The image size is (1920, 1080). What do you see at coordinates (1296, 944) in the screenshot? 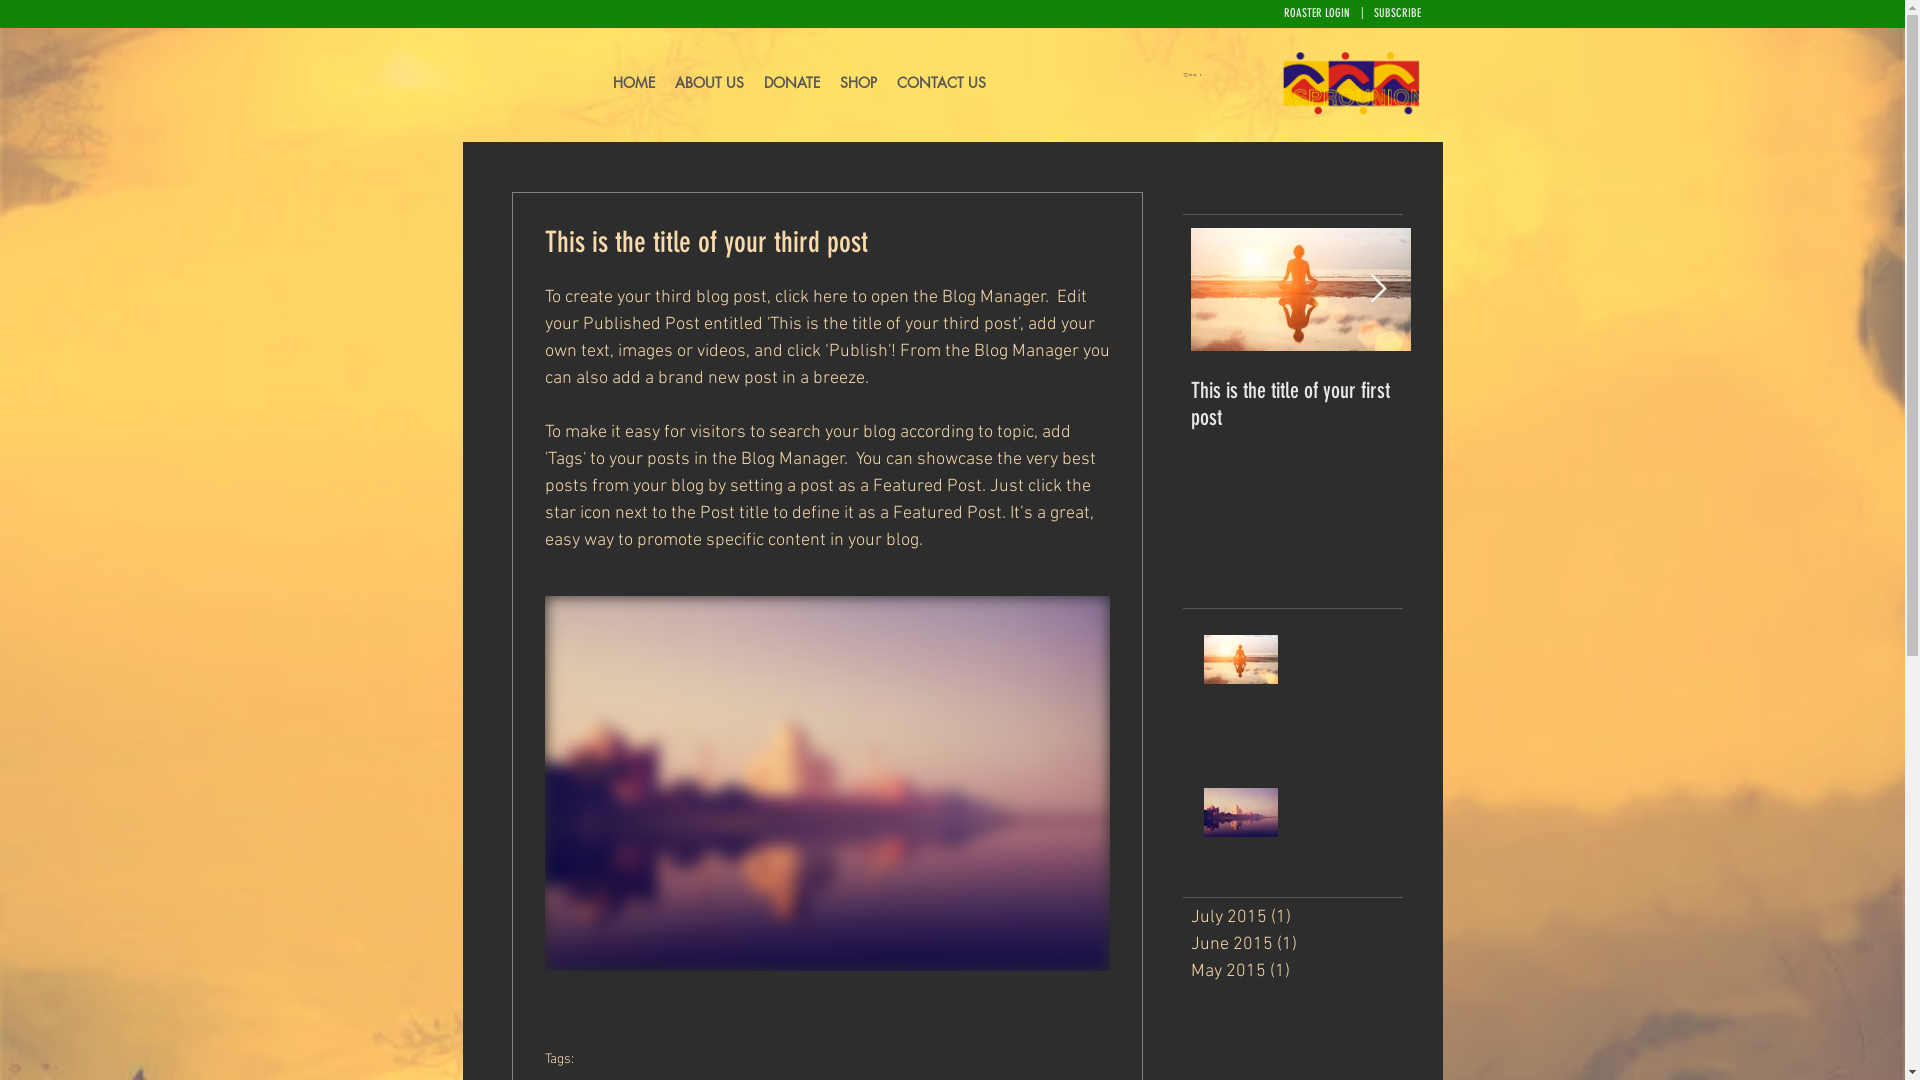
I see `June 2015 (1)` at bounding box center [1296, 944].